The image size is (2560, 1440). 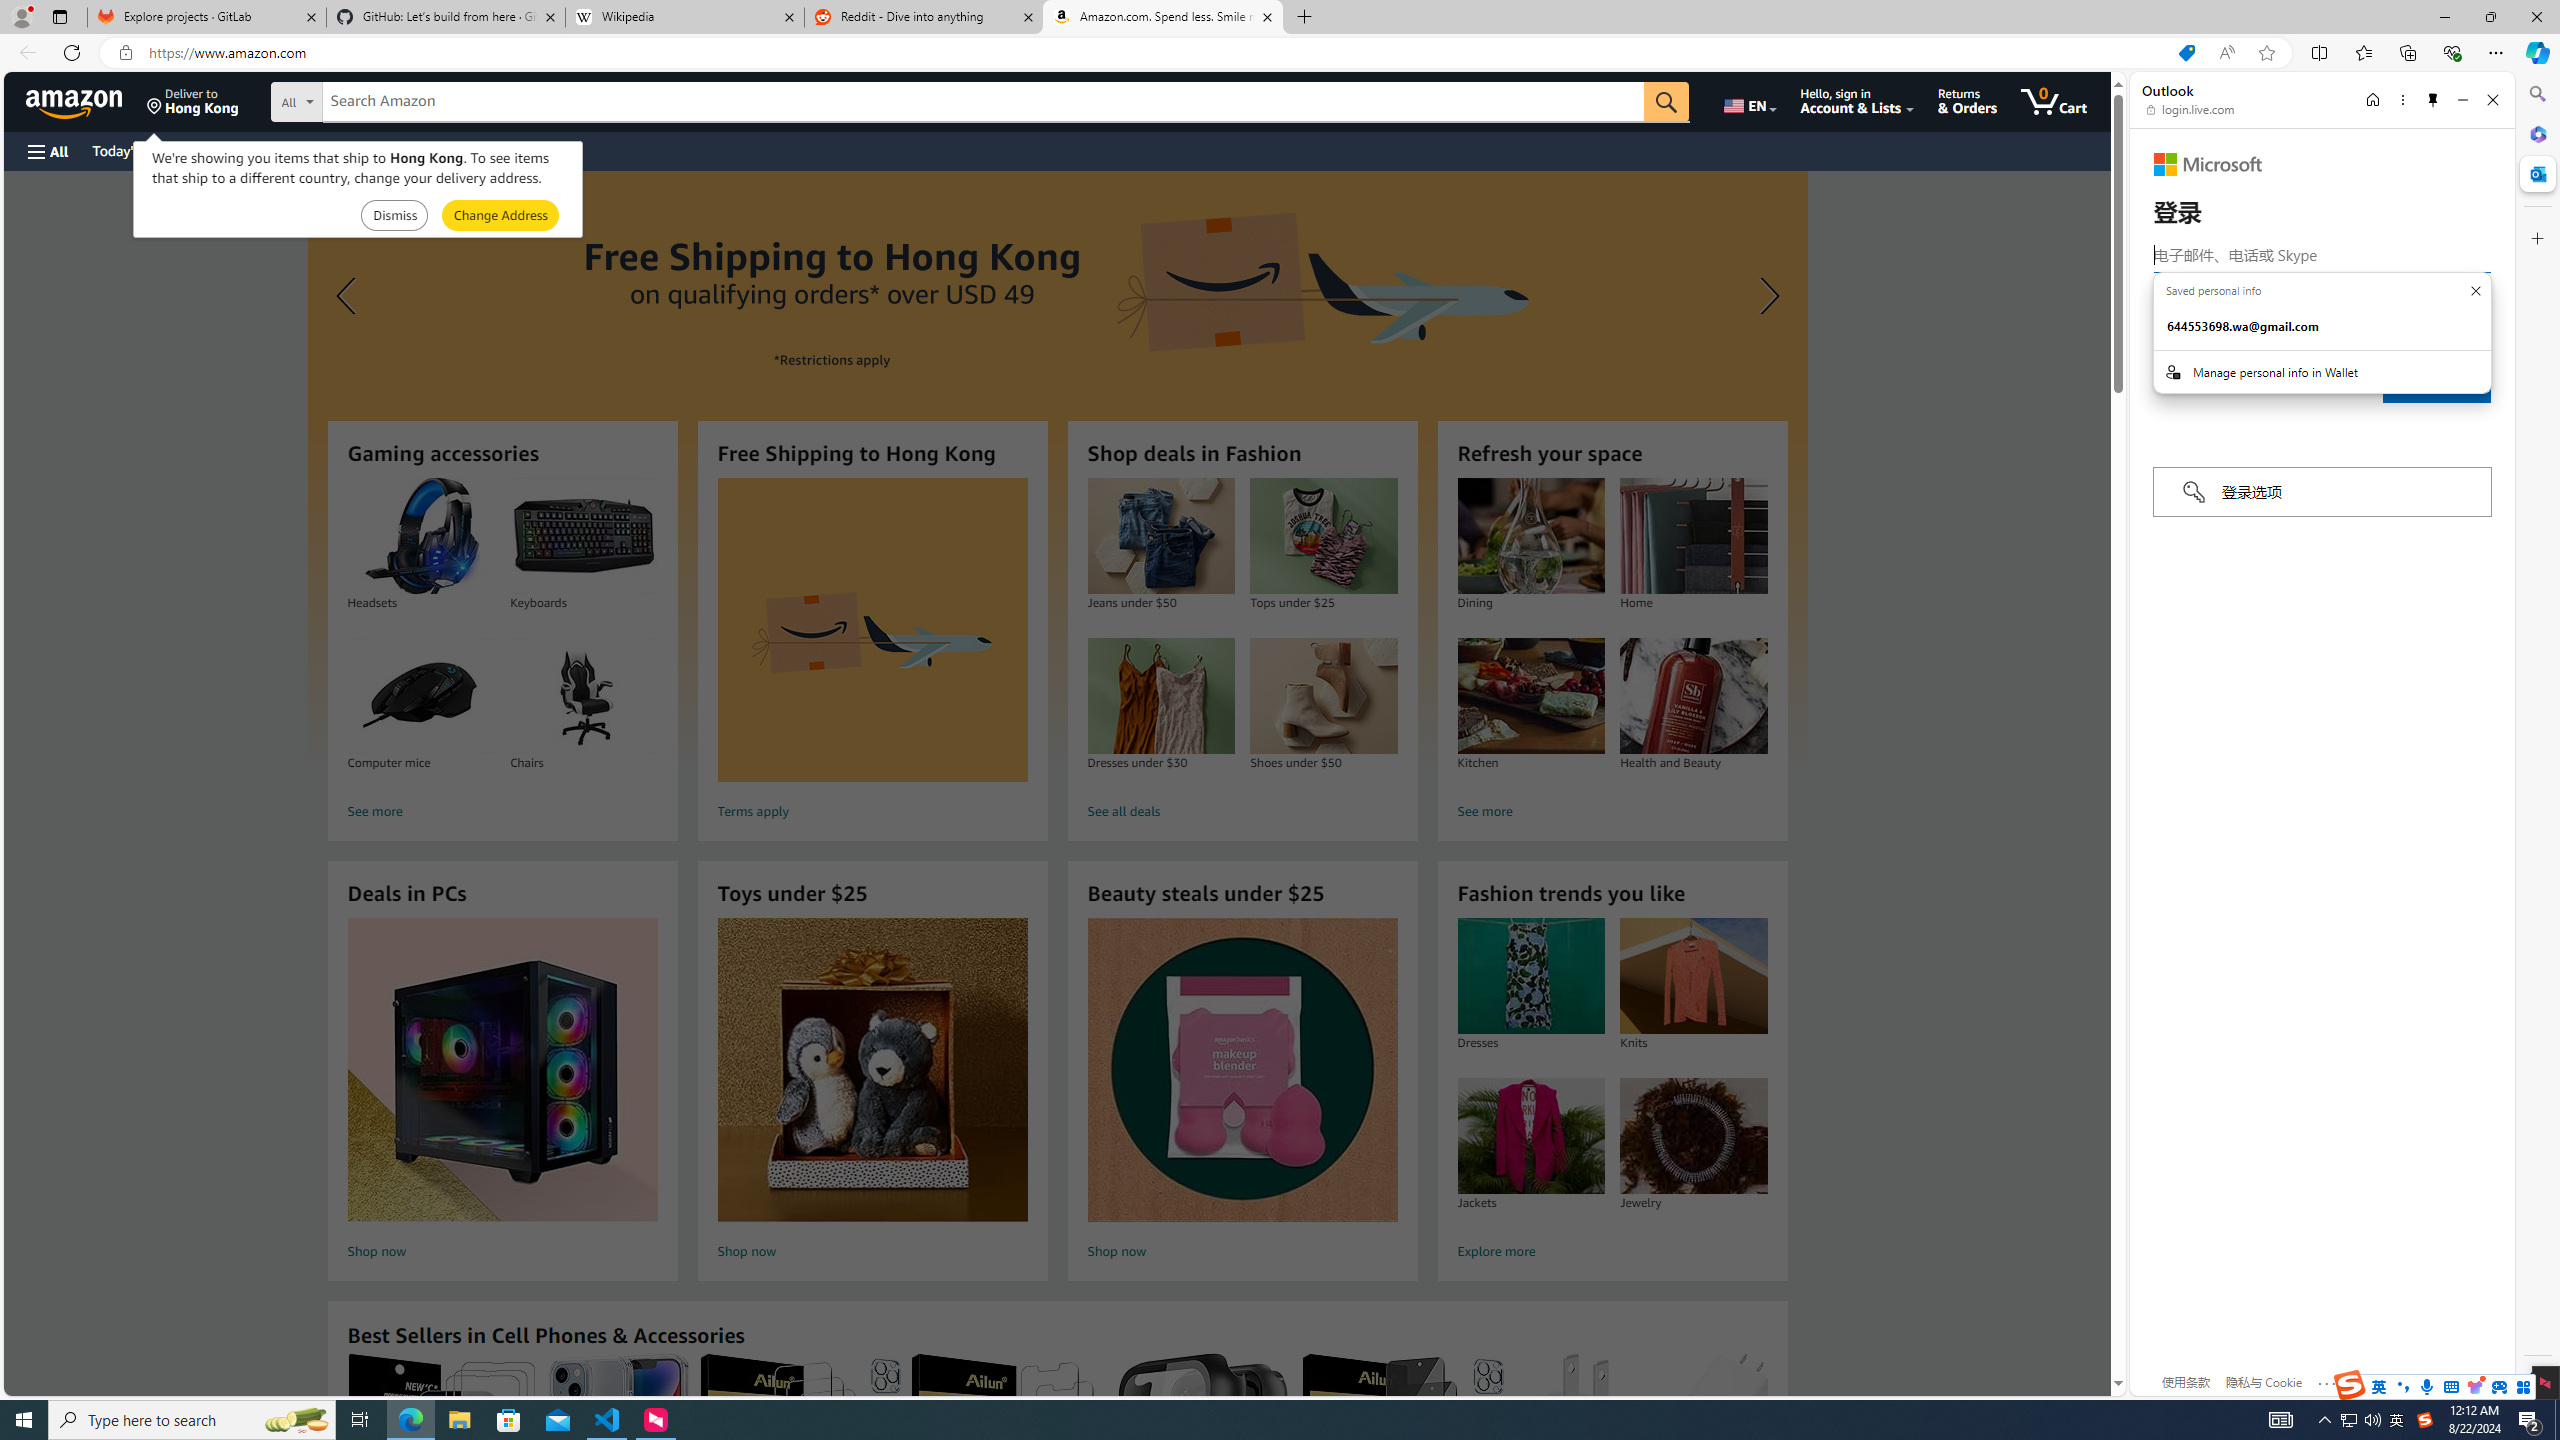 What do you see at coordinates (360, 150) in the screenshot?
I see `Registry` at bounding box center [360, 150].